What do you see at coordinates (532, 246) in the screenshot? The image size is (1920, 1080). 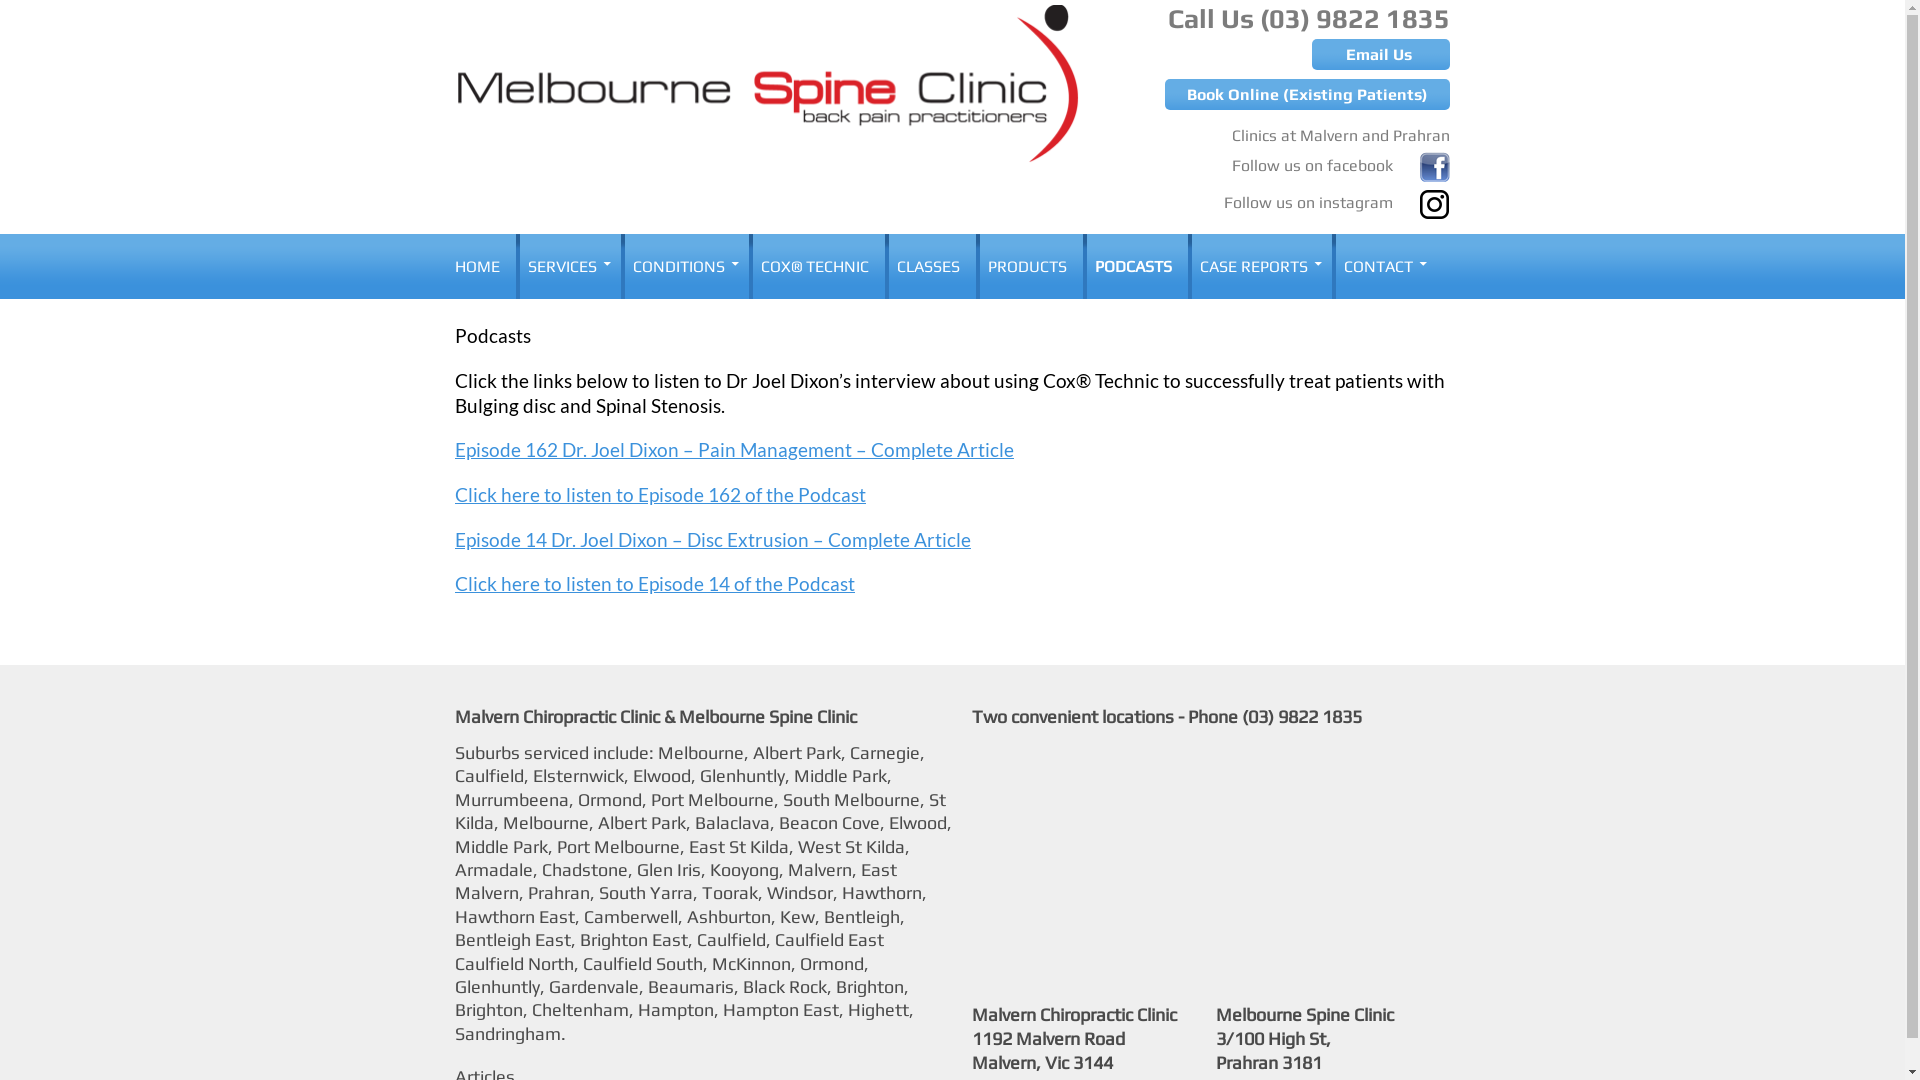 I see `SKIP TO CONTENT` at bounding box center [532, 246].